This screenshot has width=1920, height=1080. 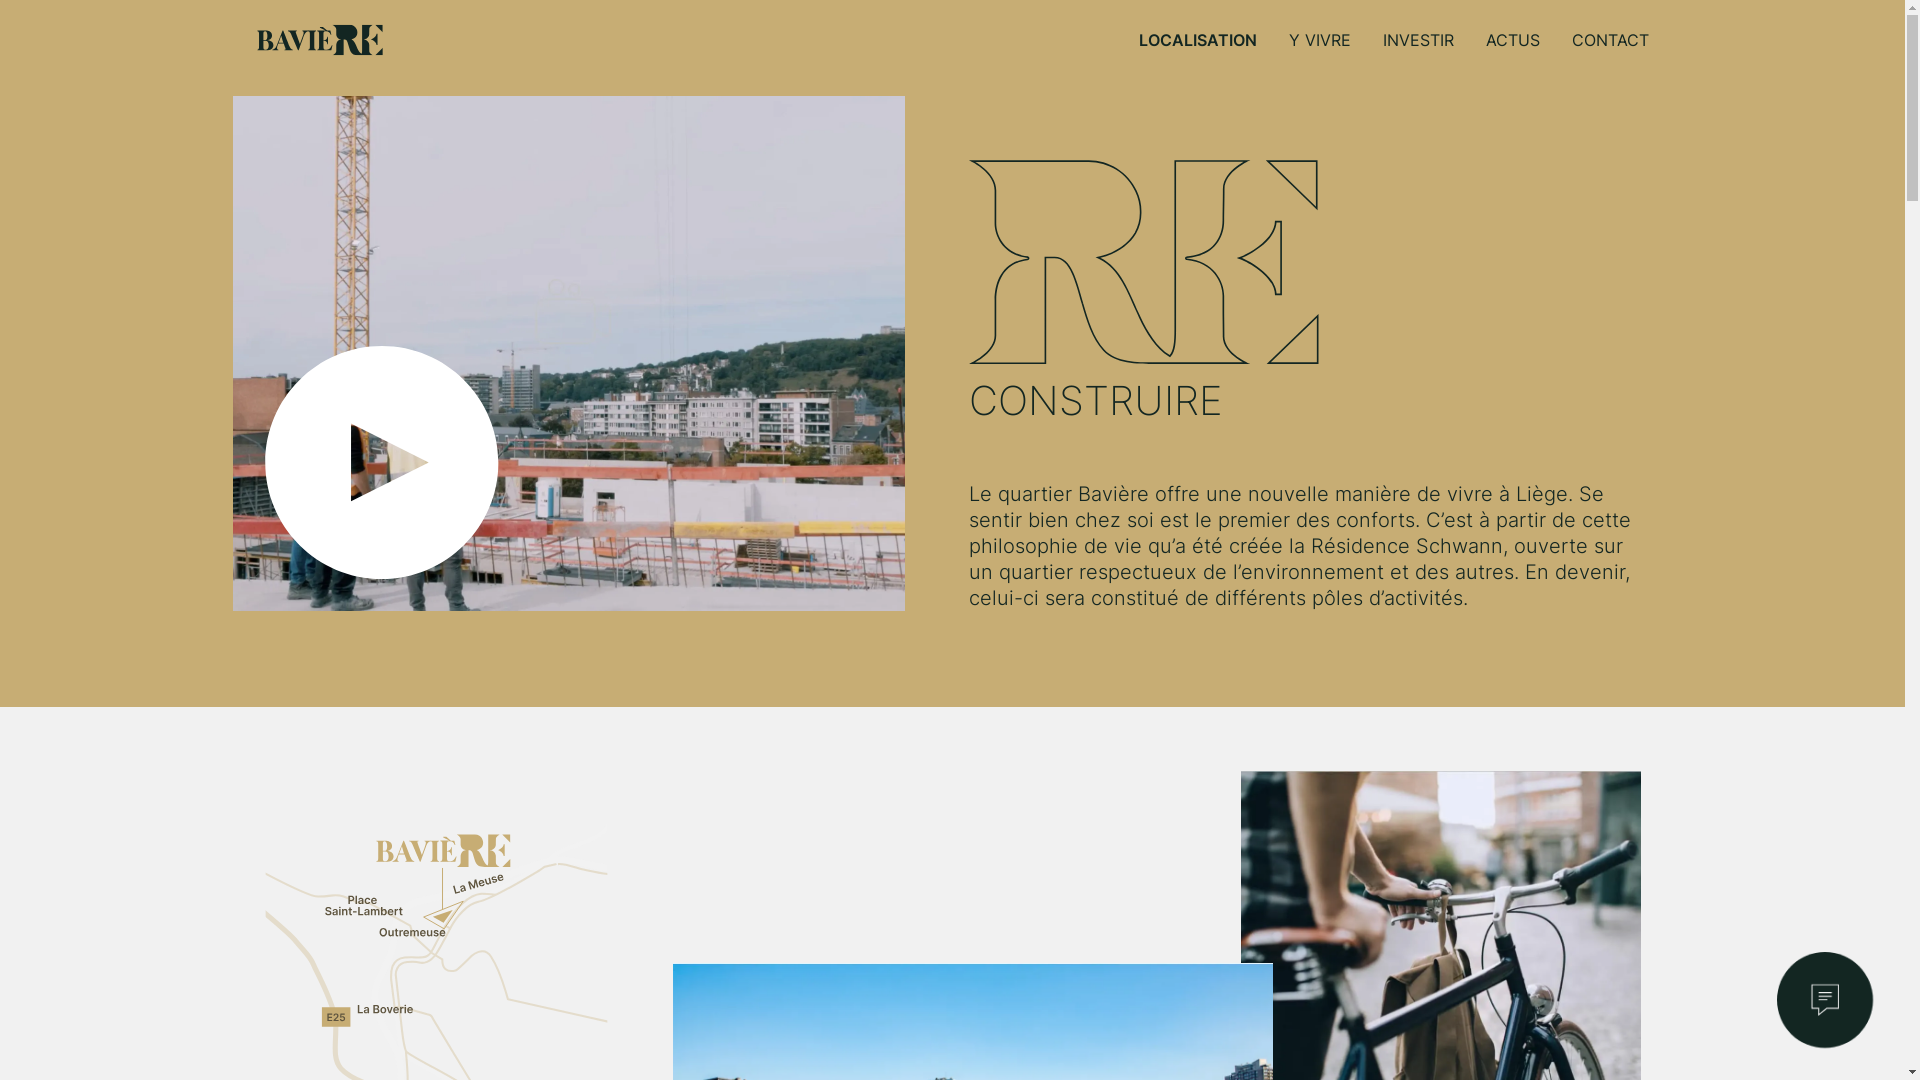 What do you see at coordinates (1319, 40) in the screenshot?
I see `Y VIVRE` at bounding box center [1319, 40].